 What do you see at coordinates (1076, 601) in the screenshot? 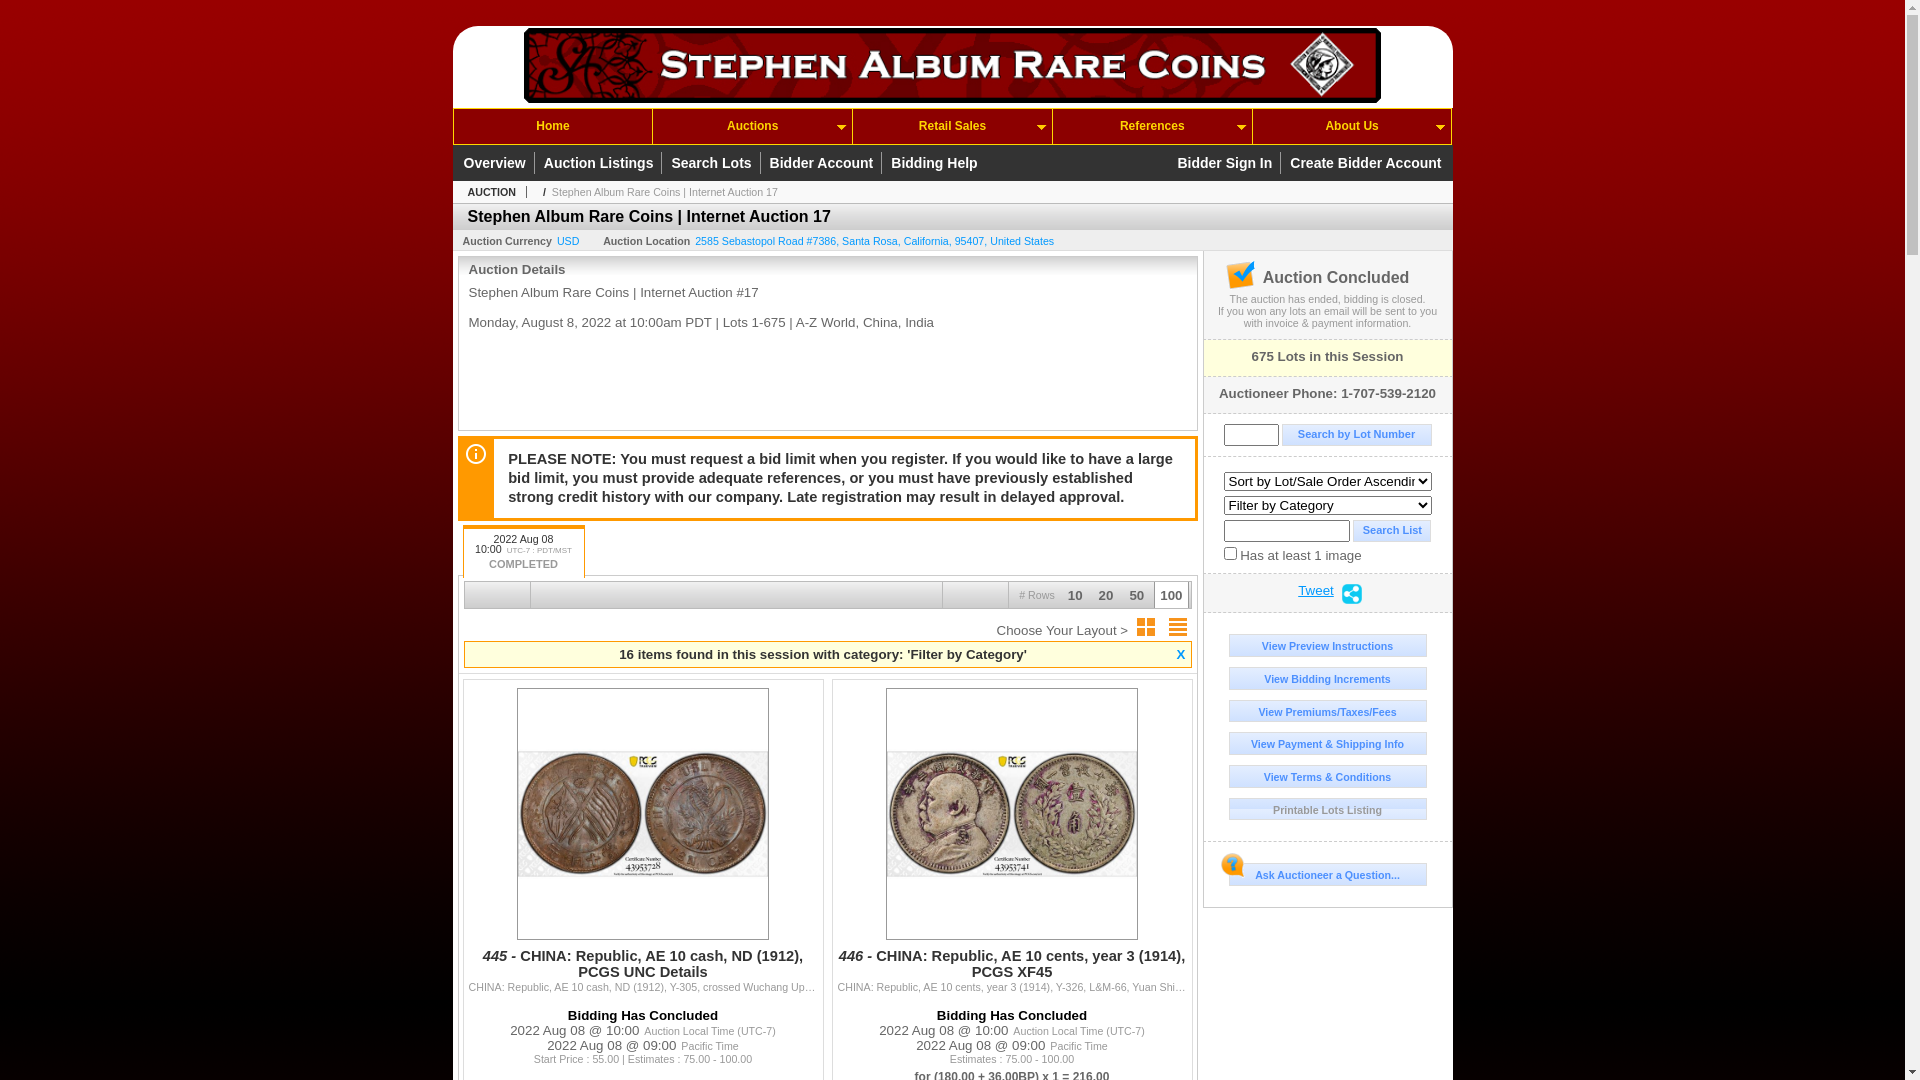
I see `10` at bounding box center [1076, 601].